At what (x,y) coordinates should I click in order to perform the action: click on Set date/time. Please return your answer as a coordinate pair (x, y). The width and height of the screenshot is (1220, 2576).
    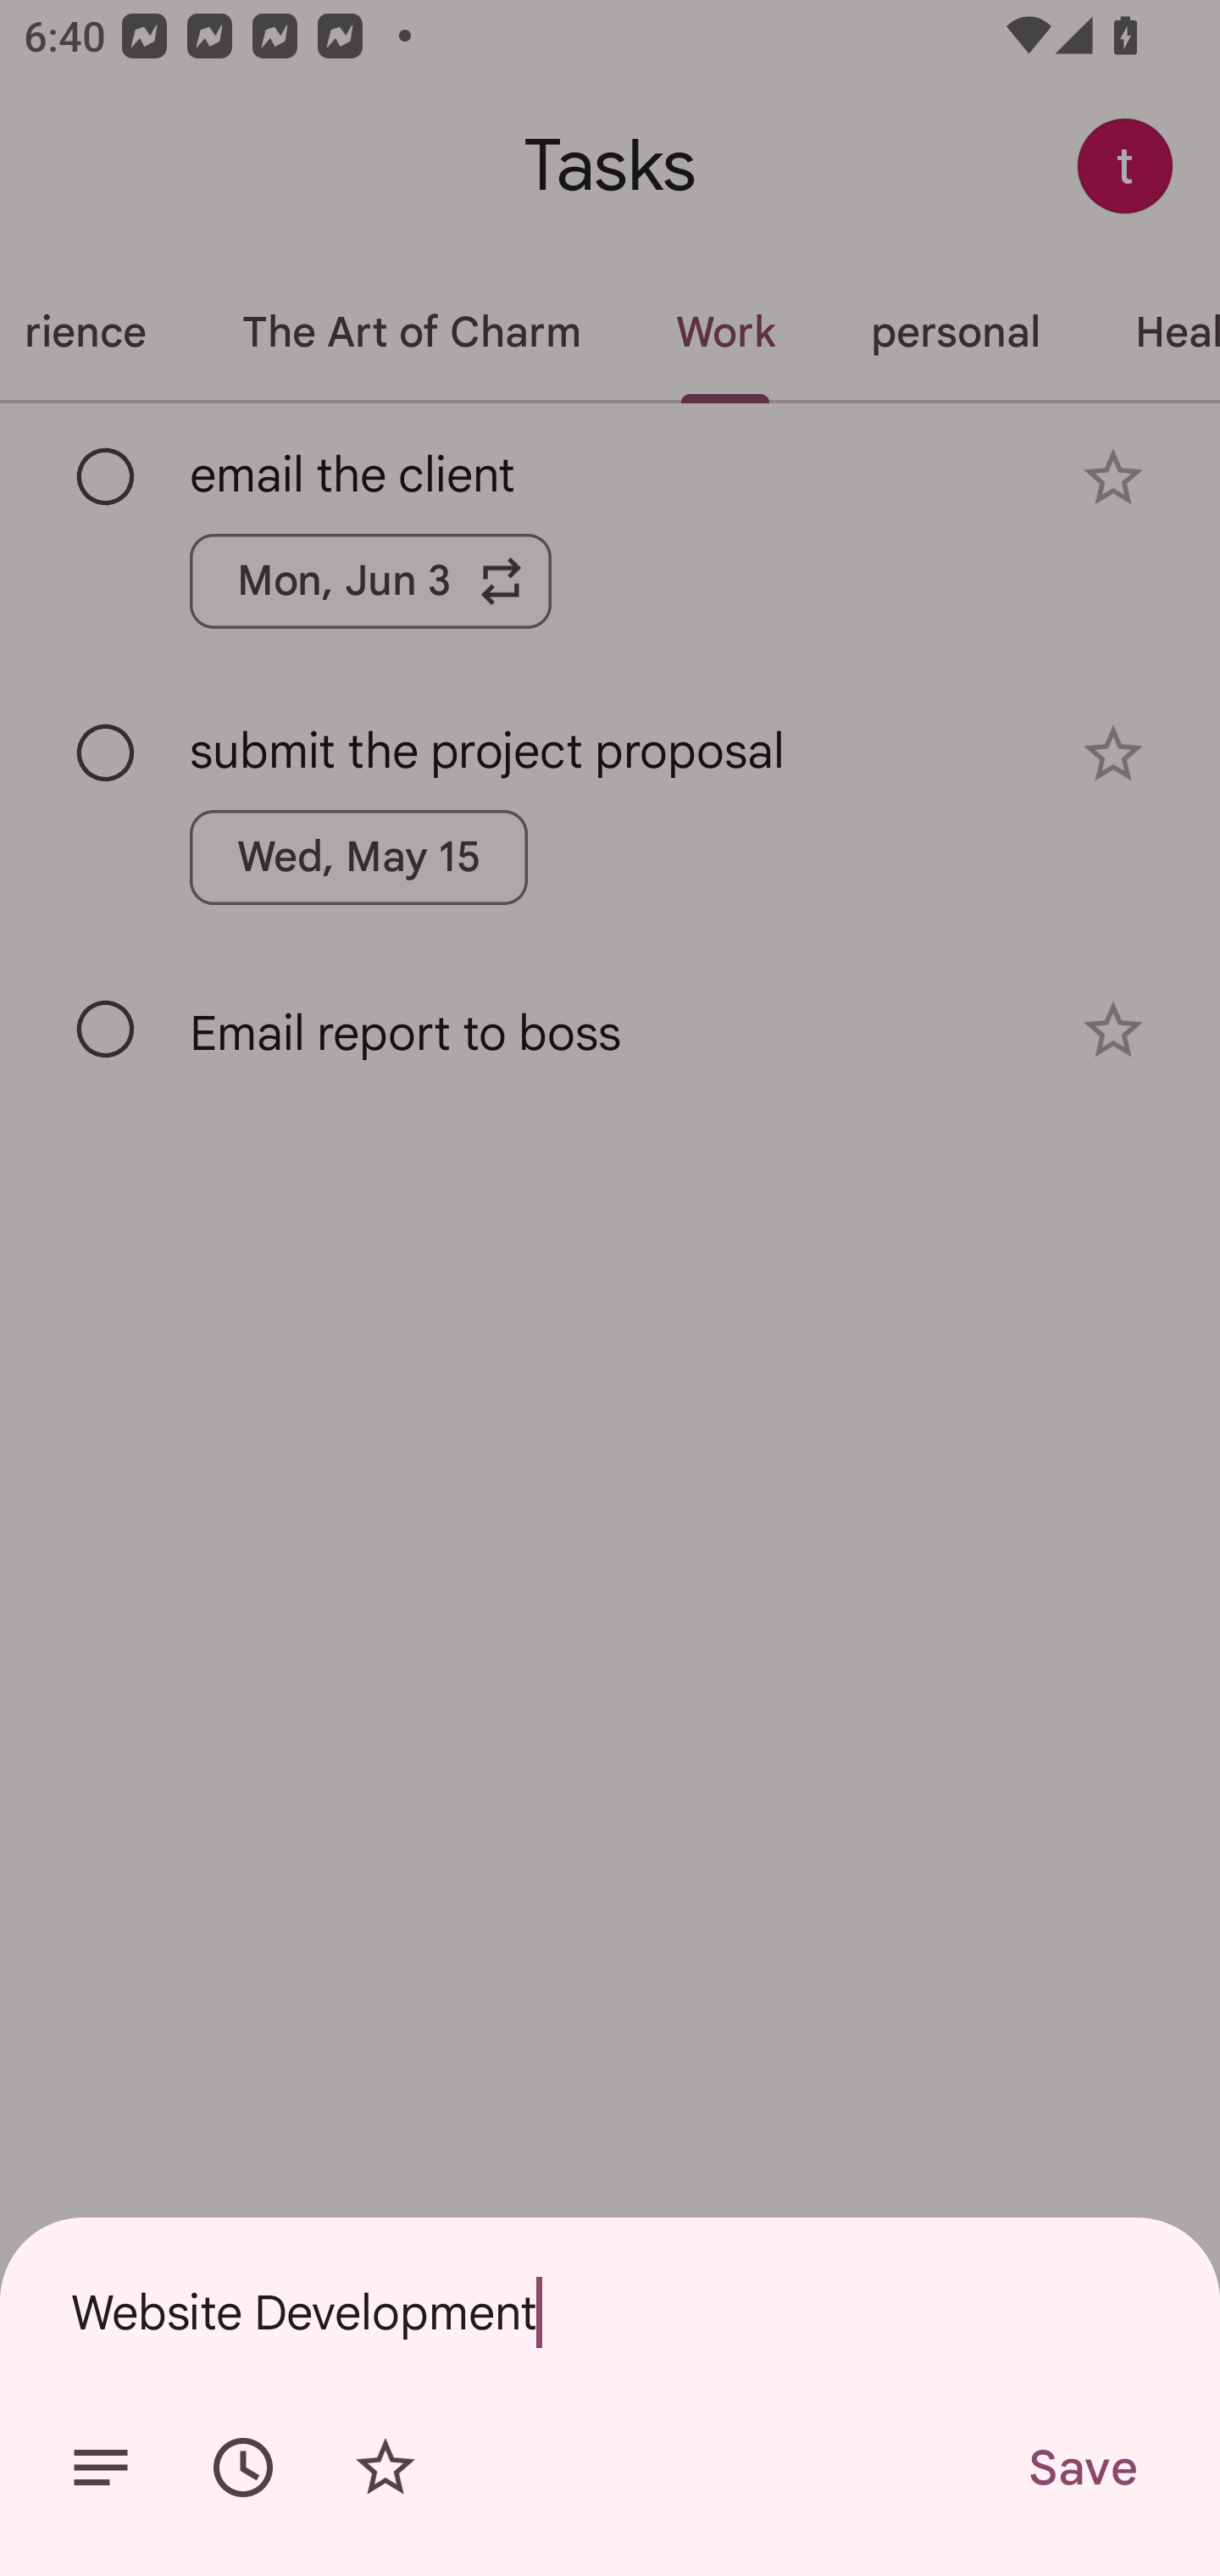
    Looking at the image, I should click on (243, 2468).